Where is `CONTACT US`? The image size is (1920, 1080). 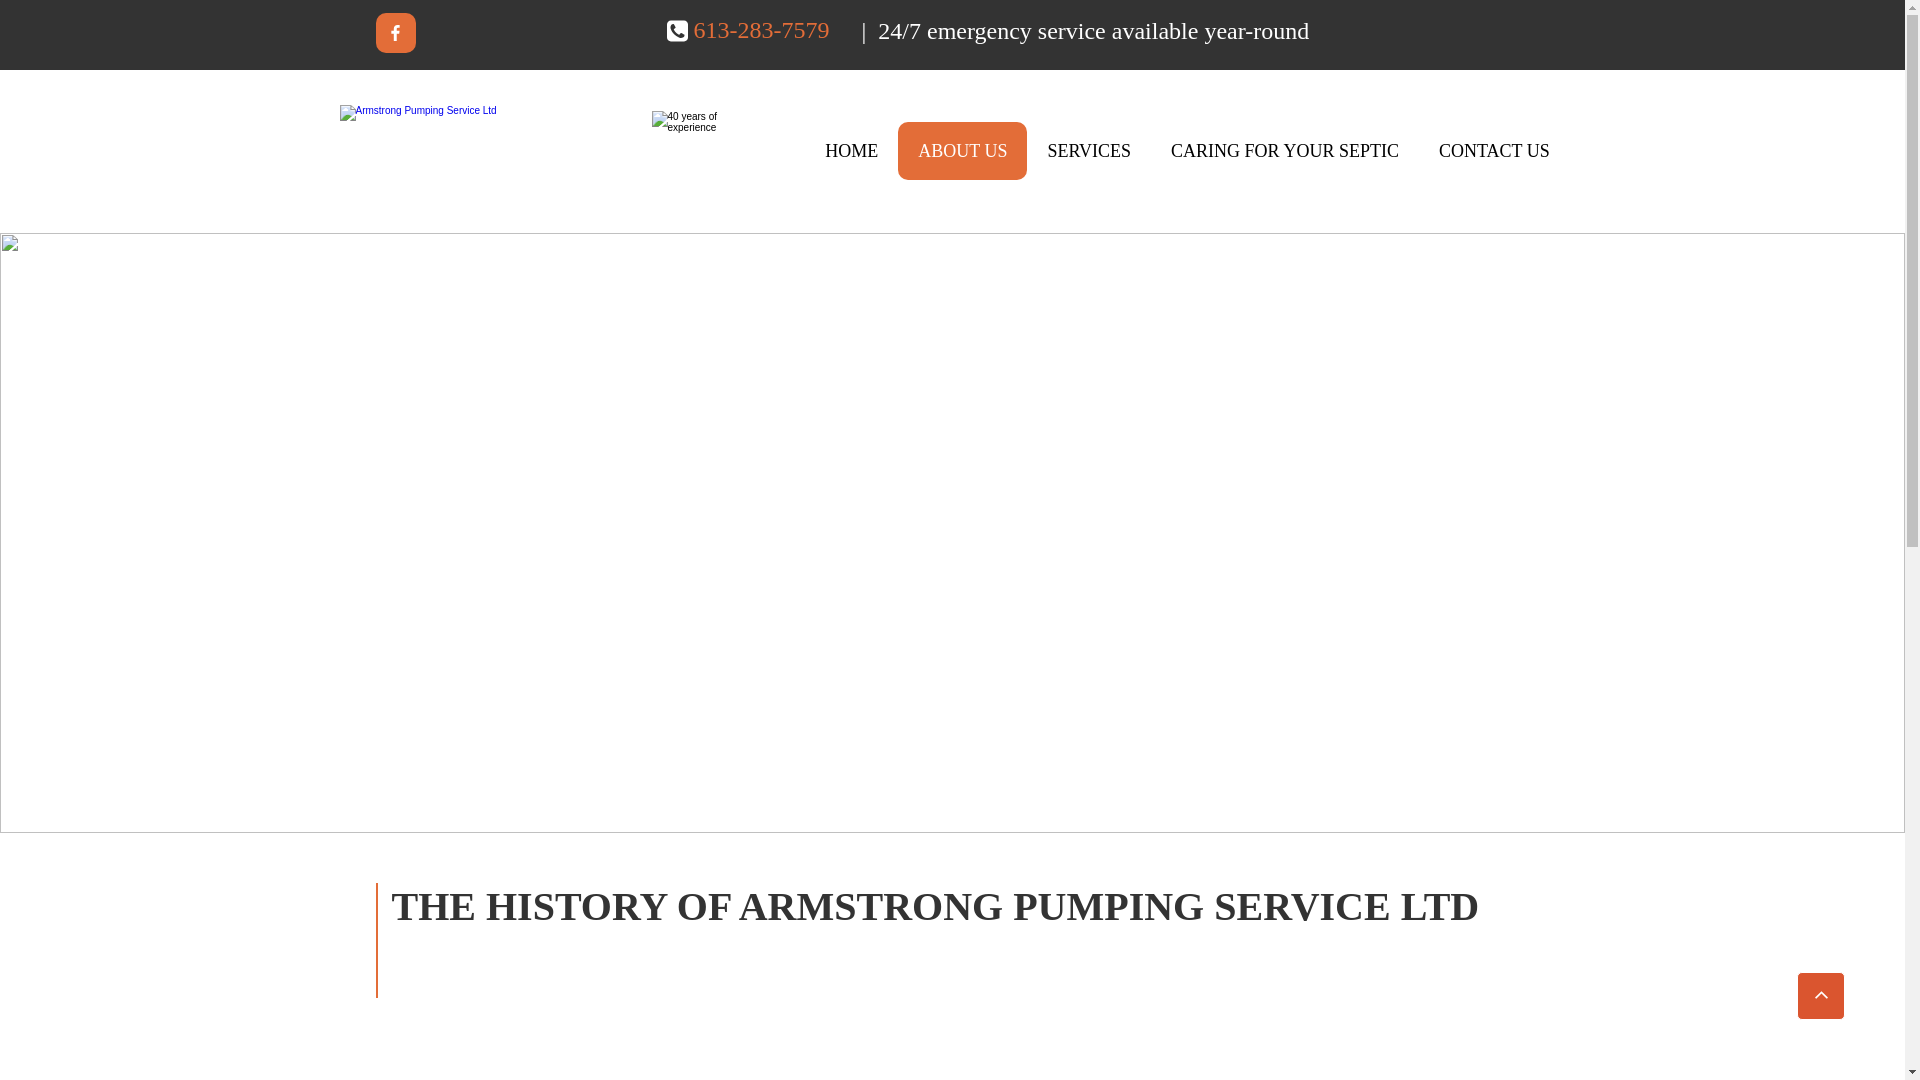 CONTACT US is located at coordinates (1494, 151).